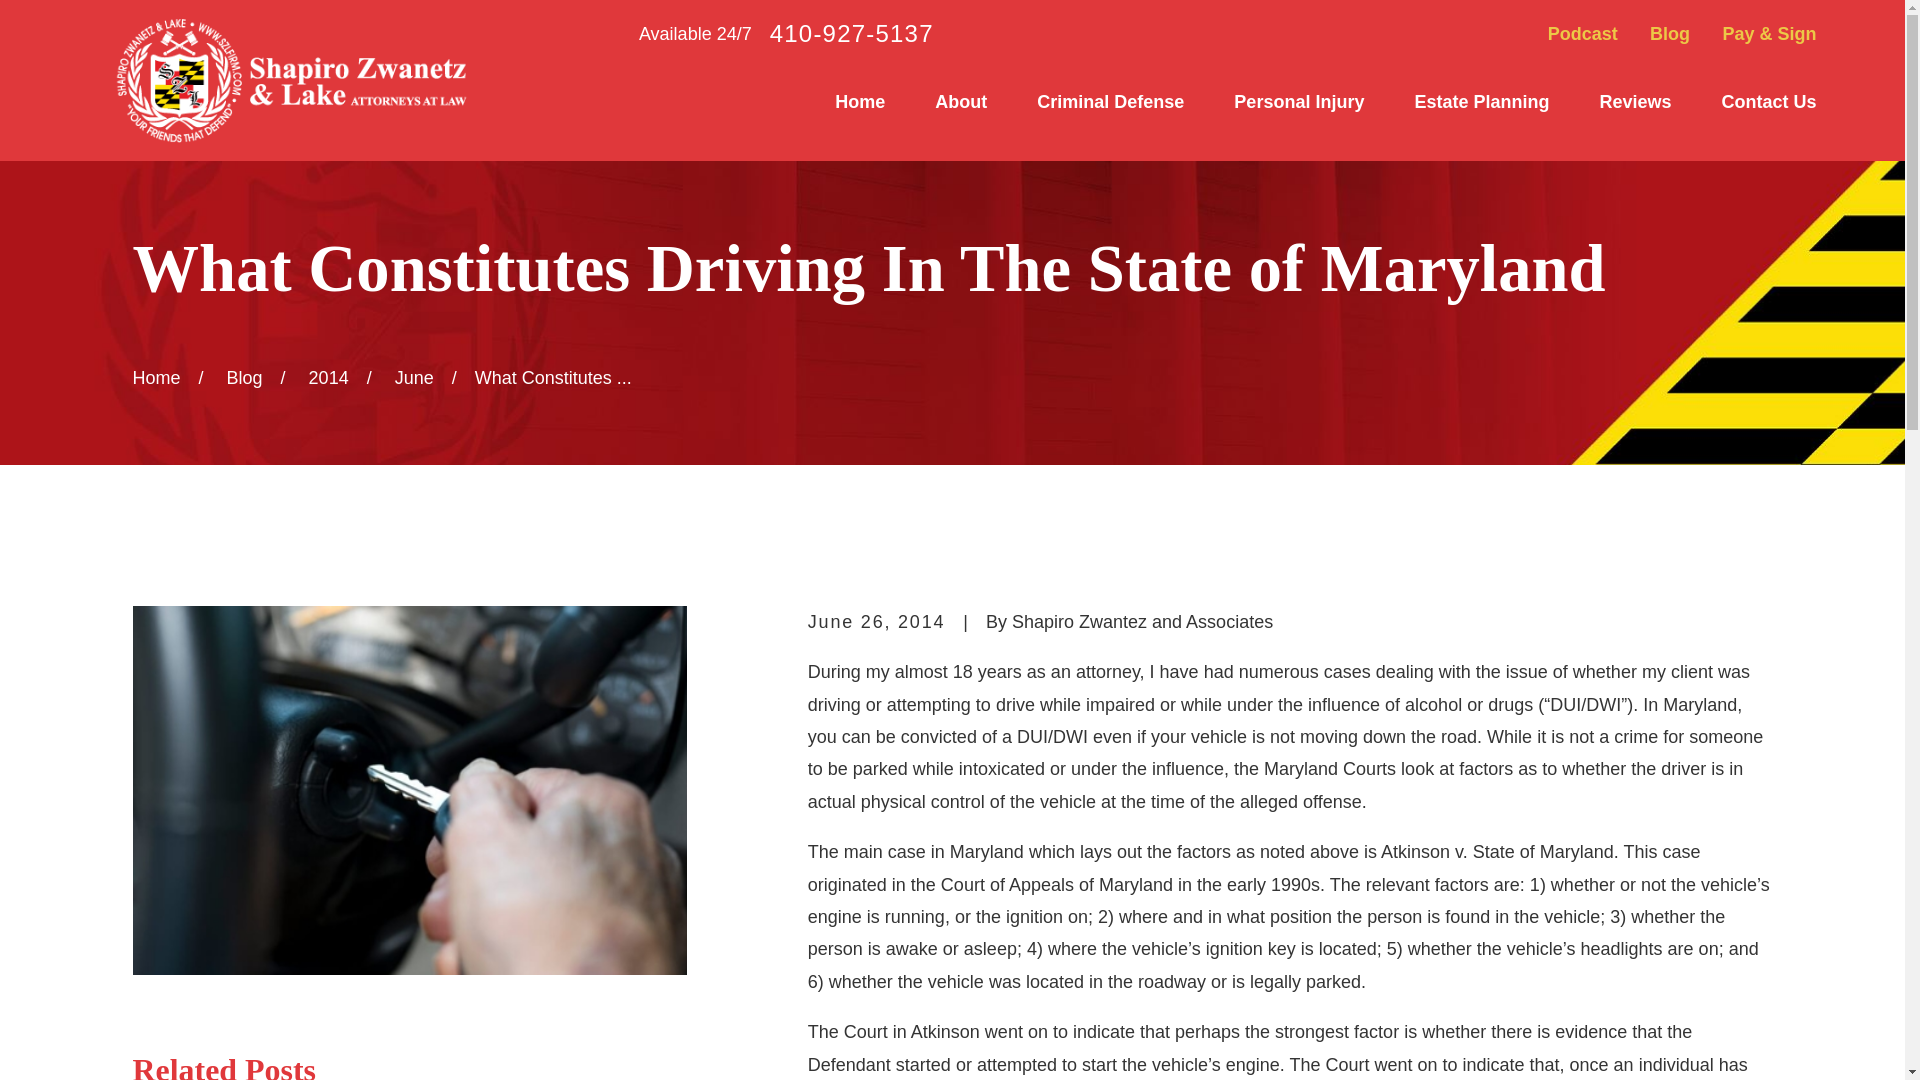 Image resolution: width=1920 pixels, height=1080 pixels. Describe the element at coordinates (860, 102) in the screenshot. I see `Home` at that location.